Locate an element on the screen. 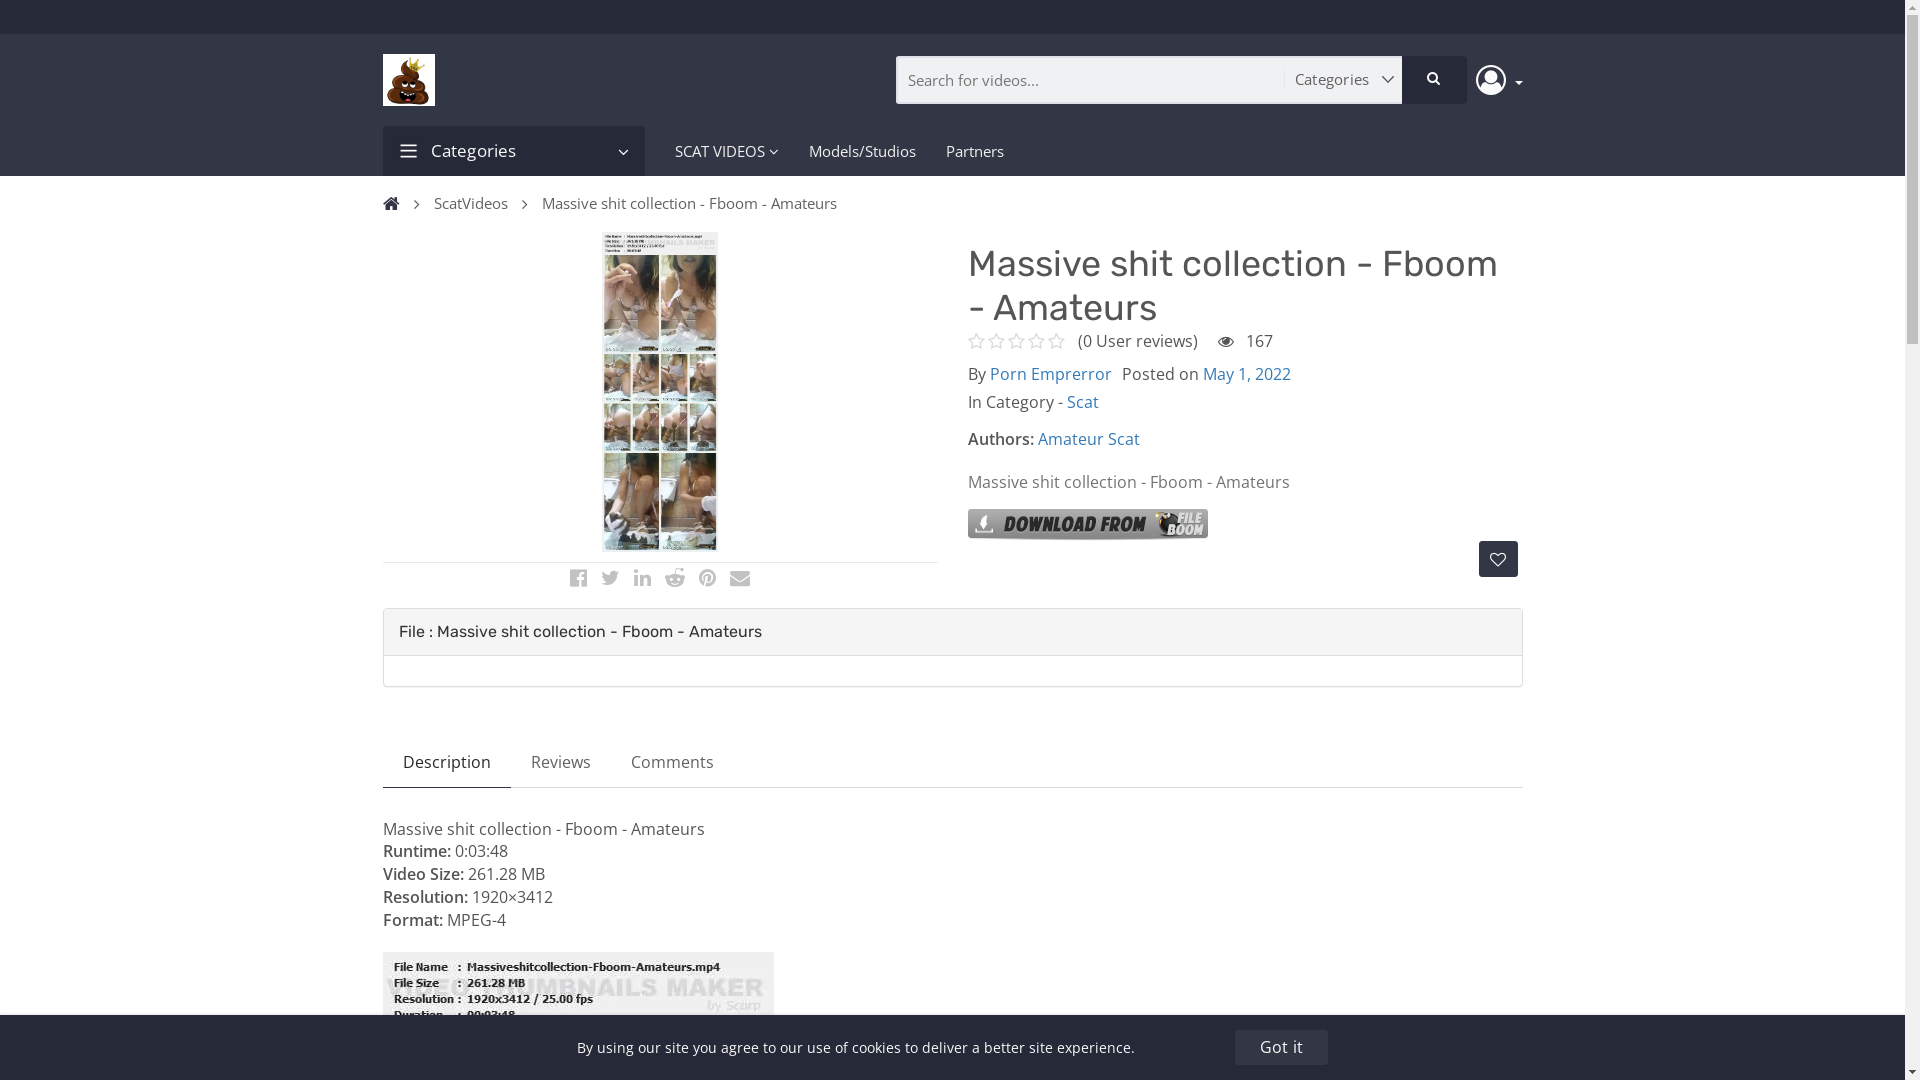  Models/Studios is located at coordinates (862, 151).